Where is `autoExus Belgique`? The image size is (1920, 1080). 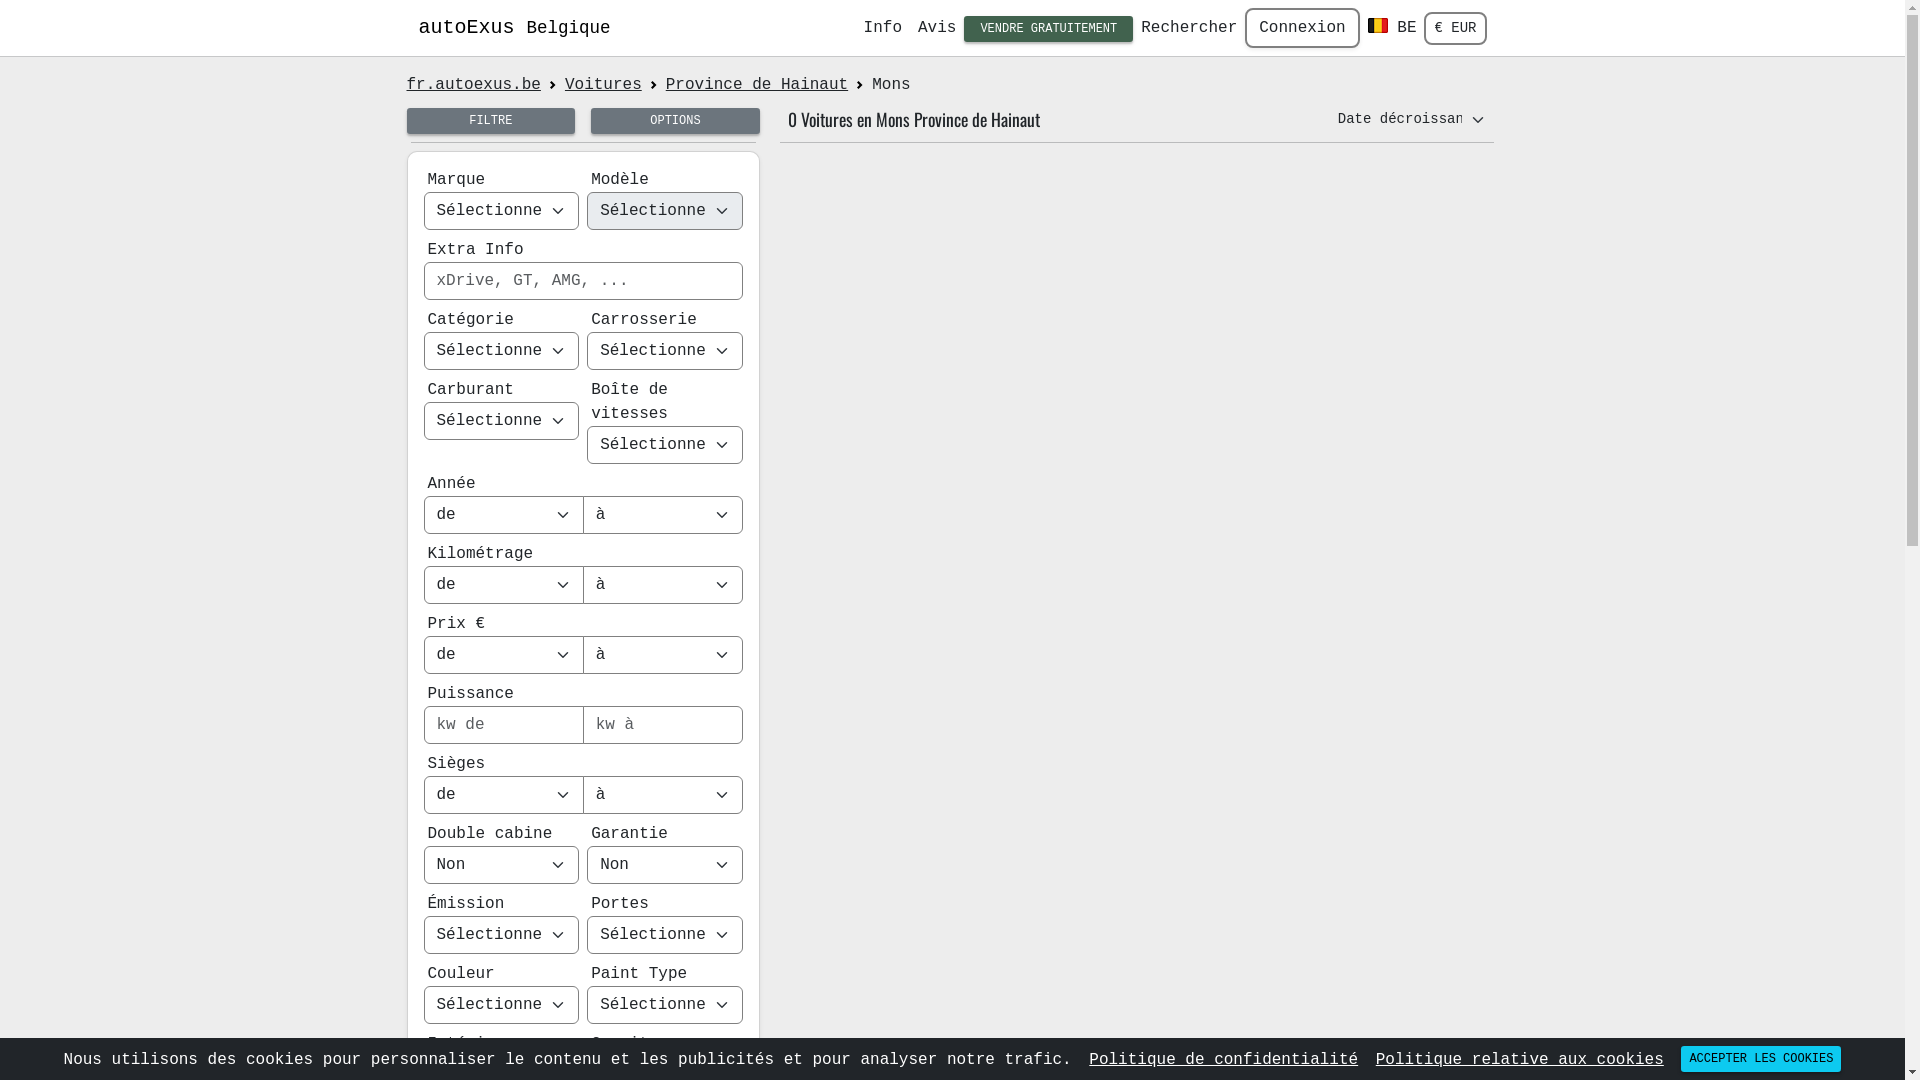
autoExus Belgique is located at coordinates (514, 28).